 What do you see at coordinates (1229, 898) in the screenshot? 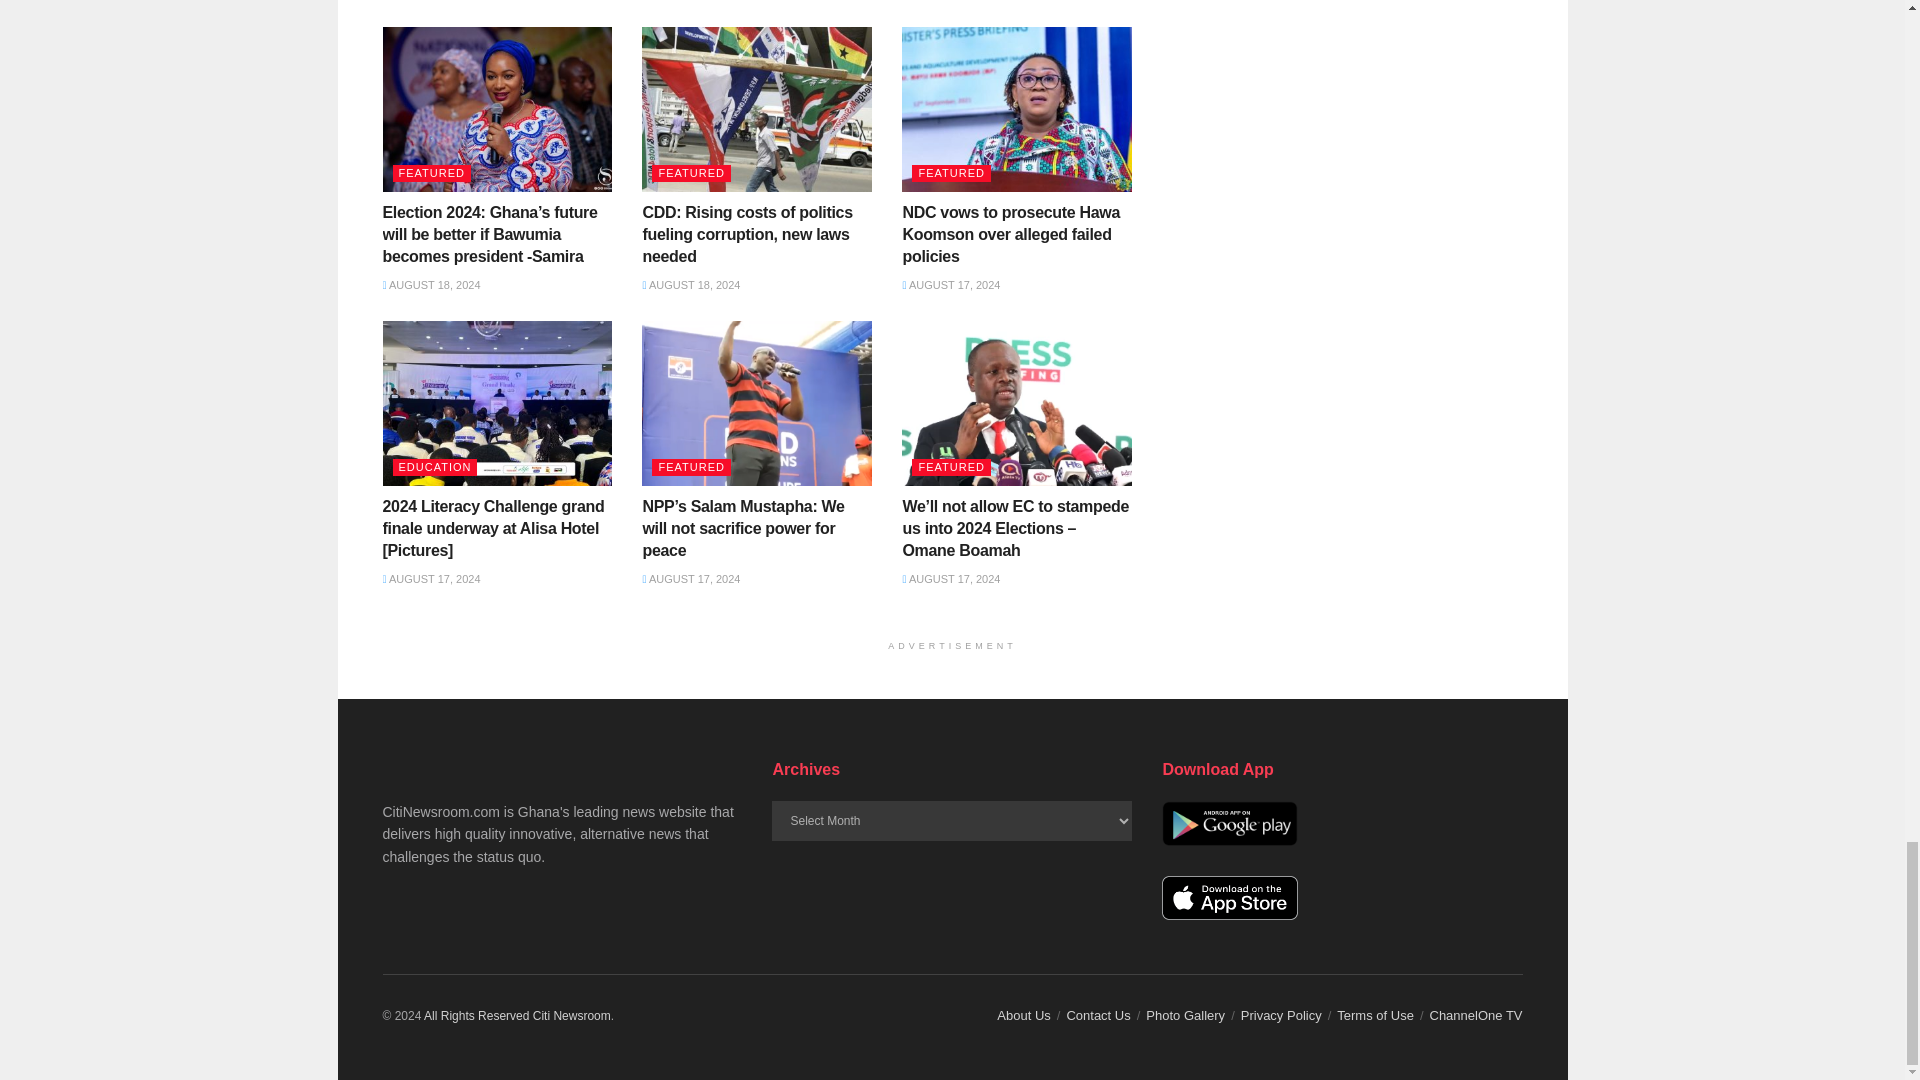
I see `App Store` at bounding box center [1229, 898].